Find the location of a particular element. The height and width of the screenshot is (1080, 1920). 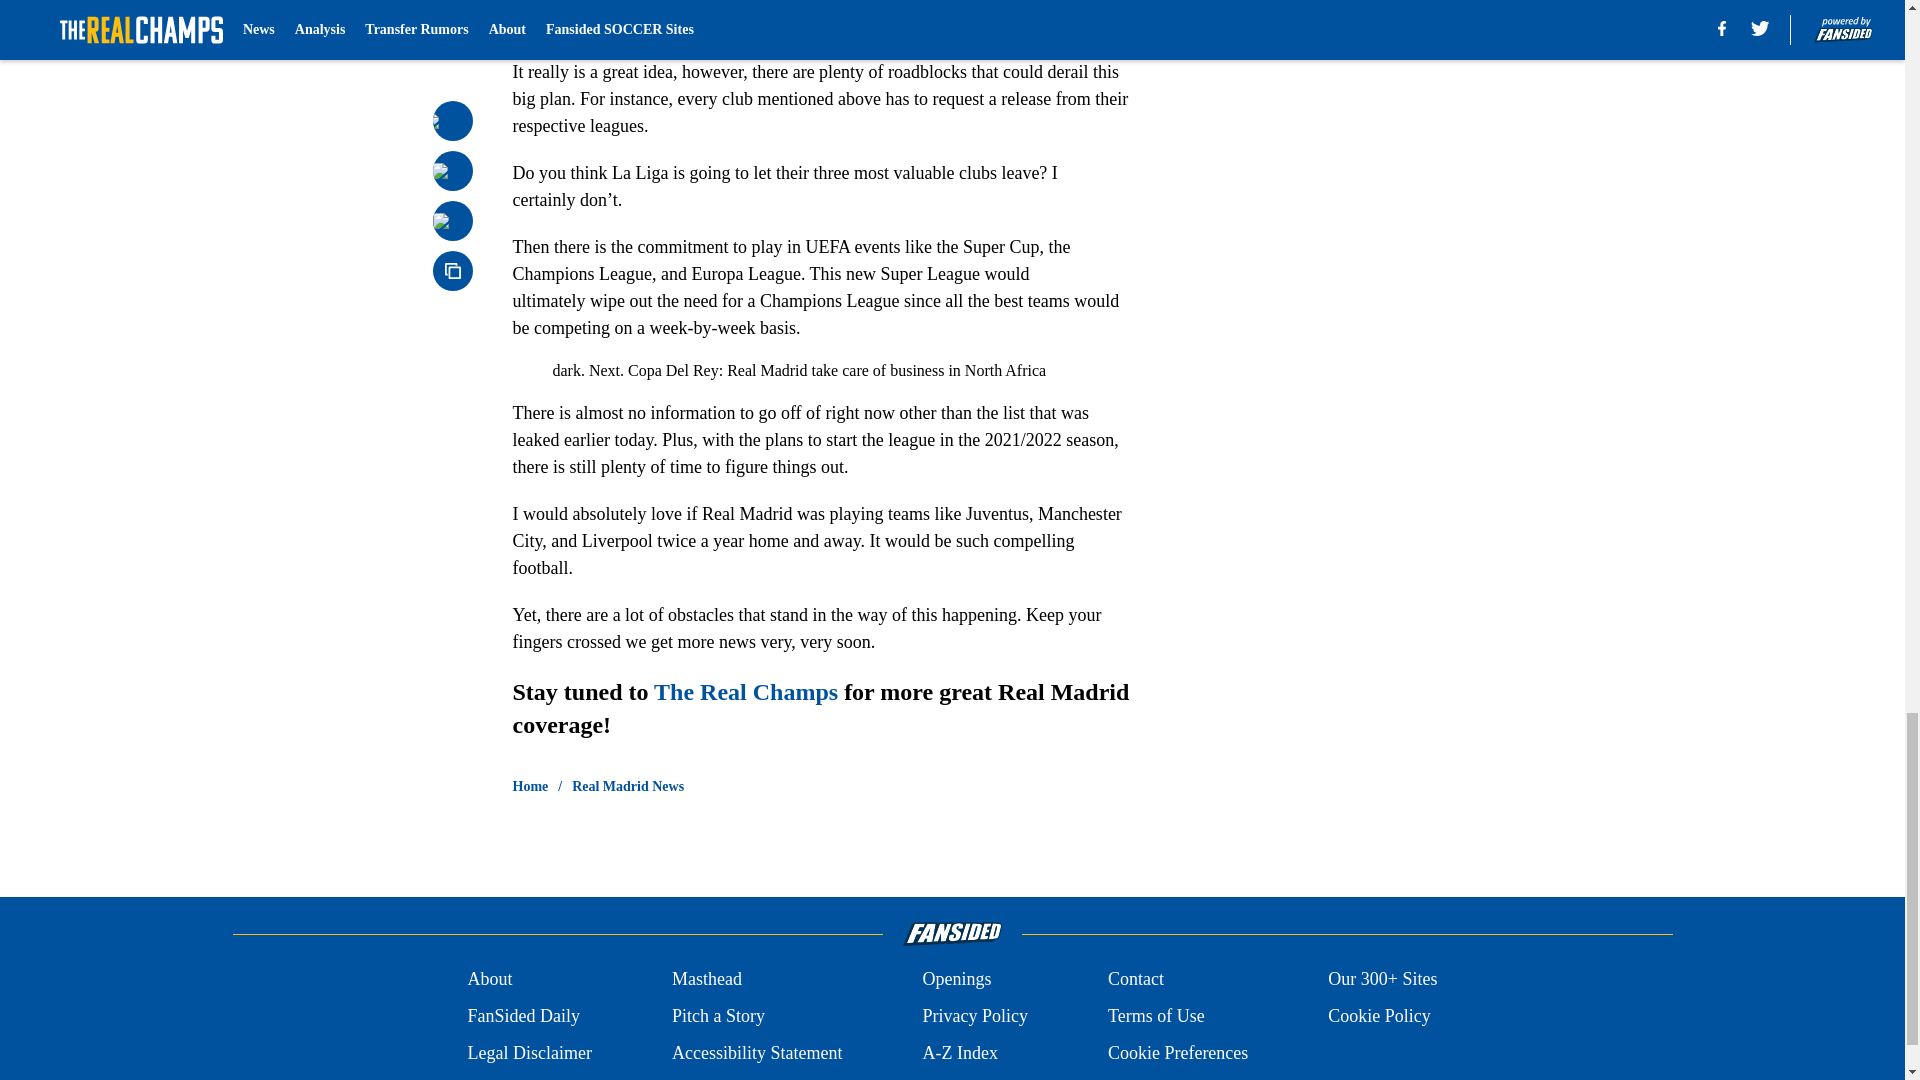

Home is located at coordinates (530, 786).